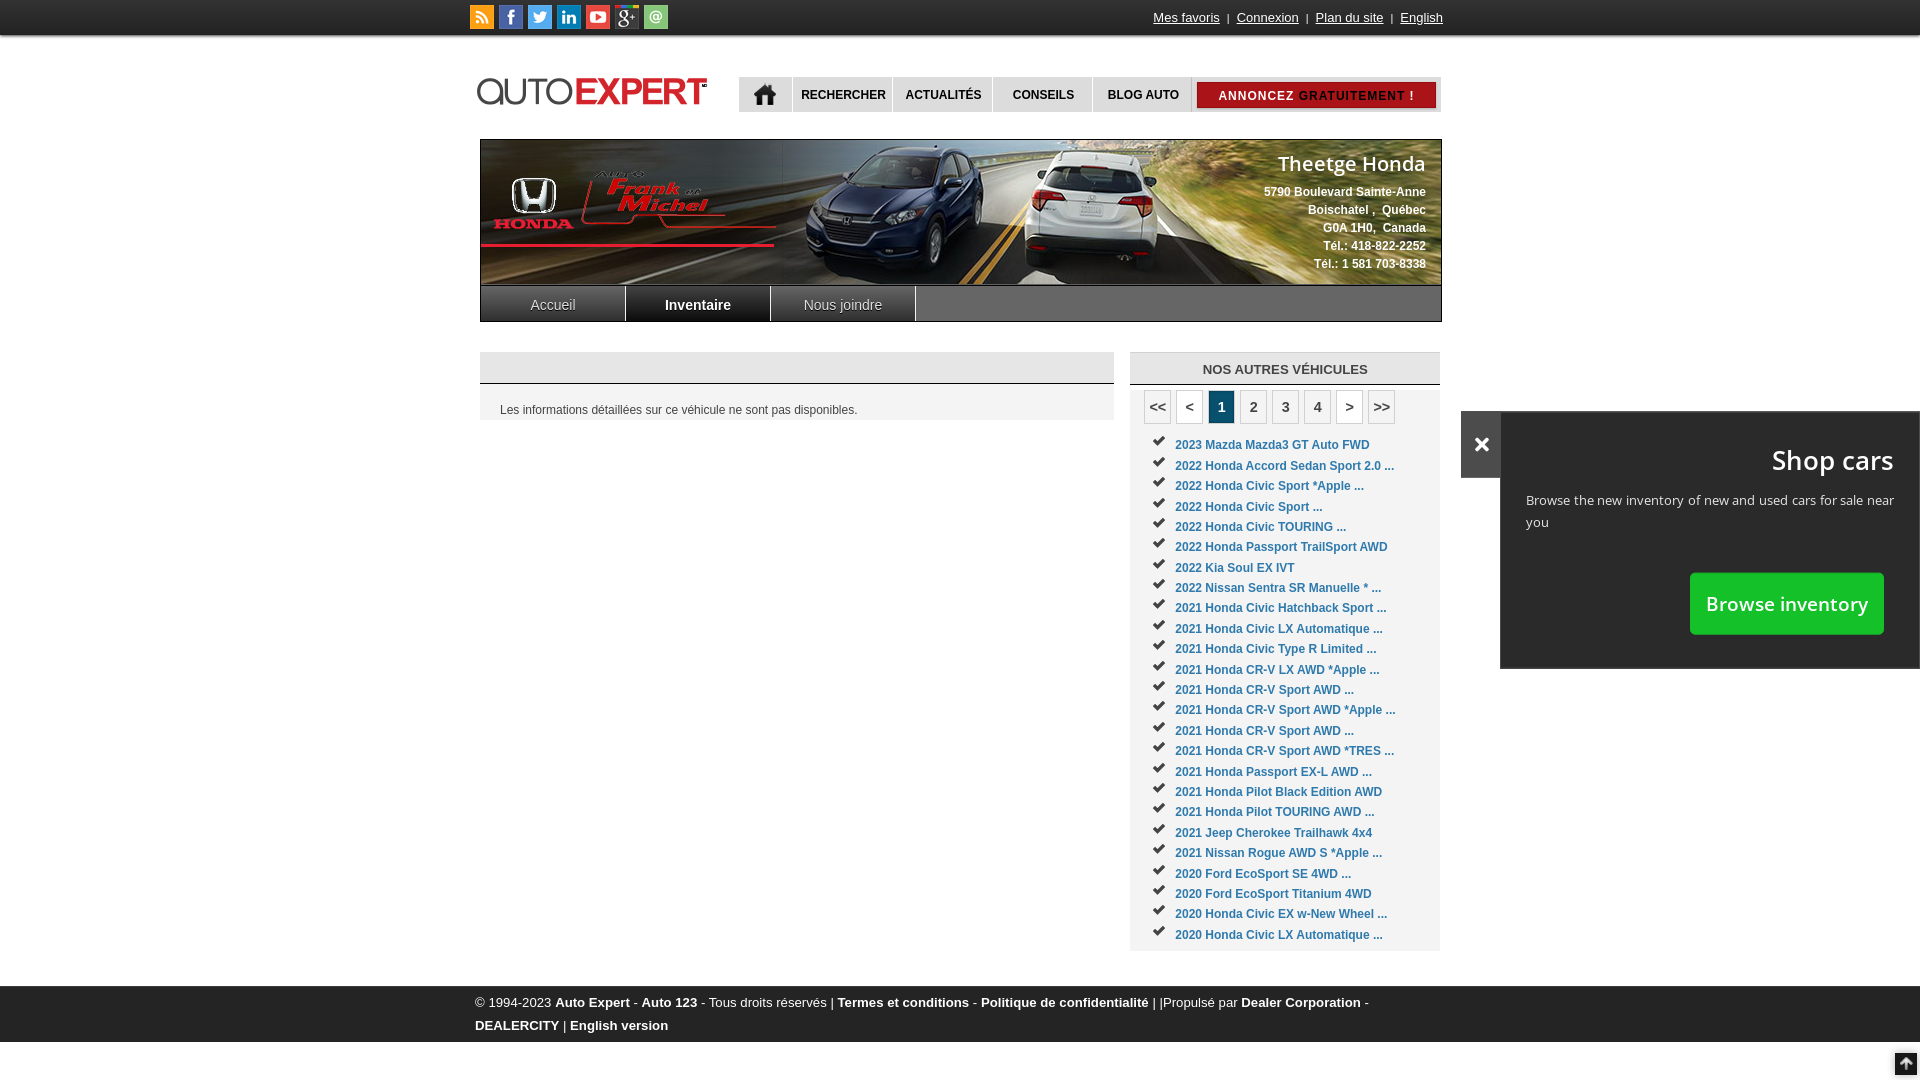  What do you see at coordinates (598, 25) in the screenshot?
I see `Suivez autoExpert.ca sur Youtube` at bounding box center [598, 25].